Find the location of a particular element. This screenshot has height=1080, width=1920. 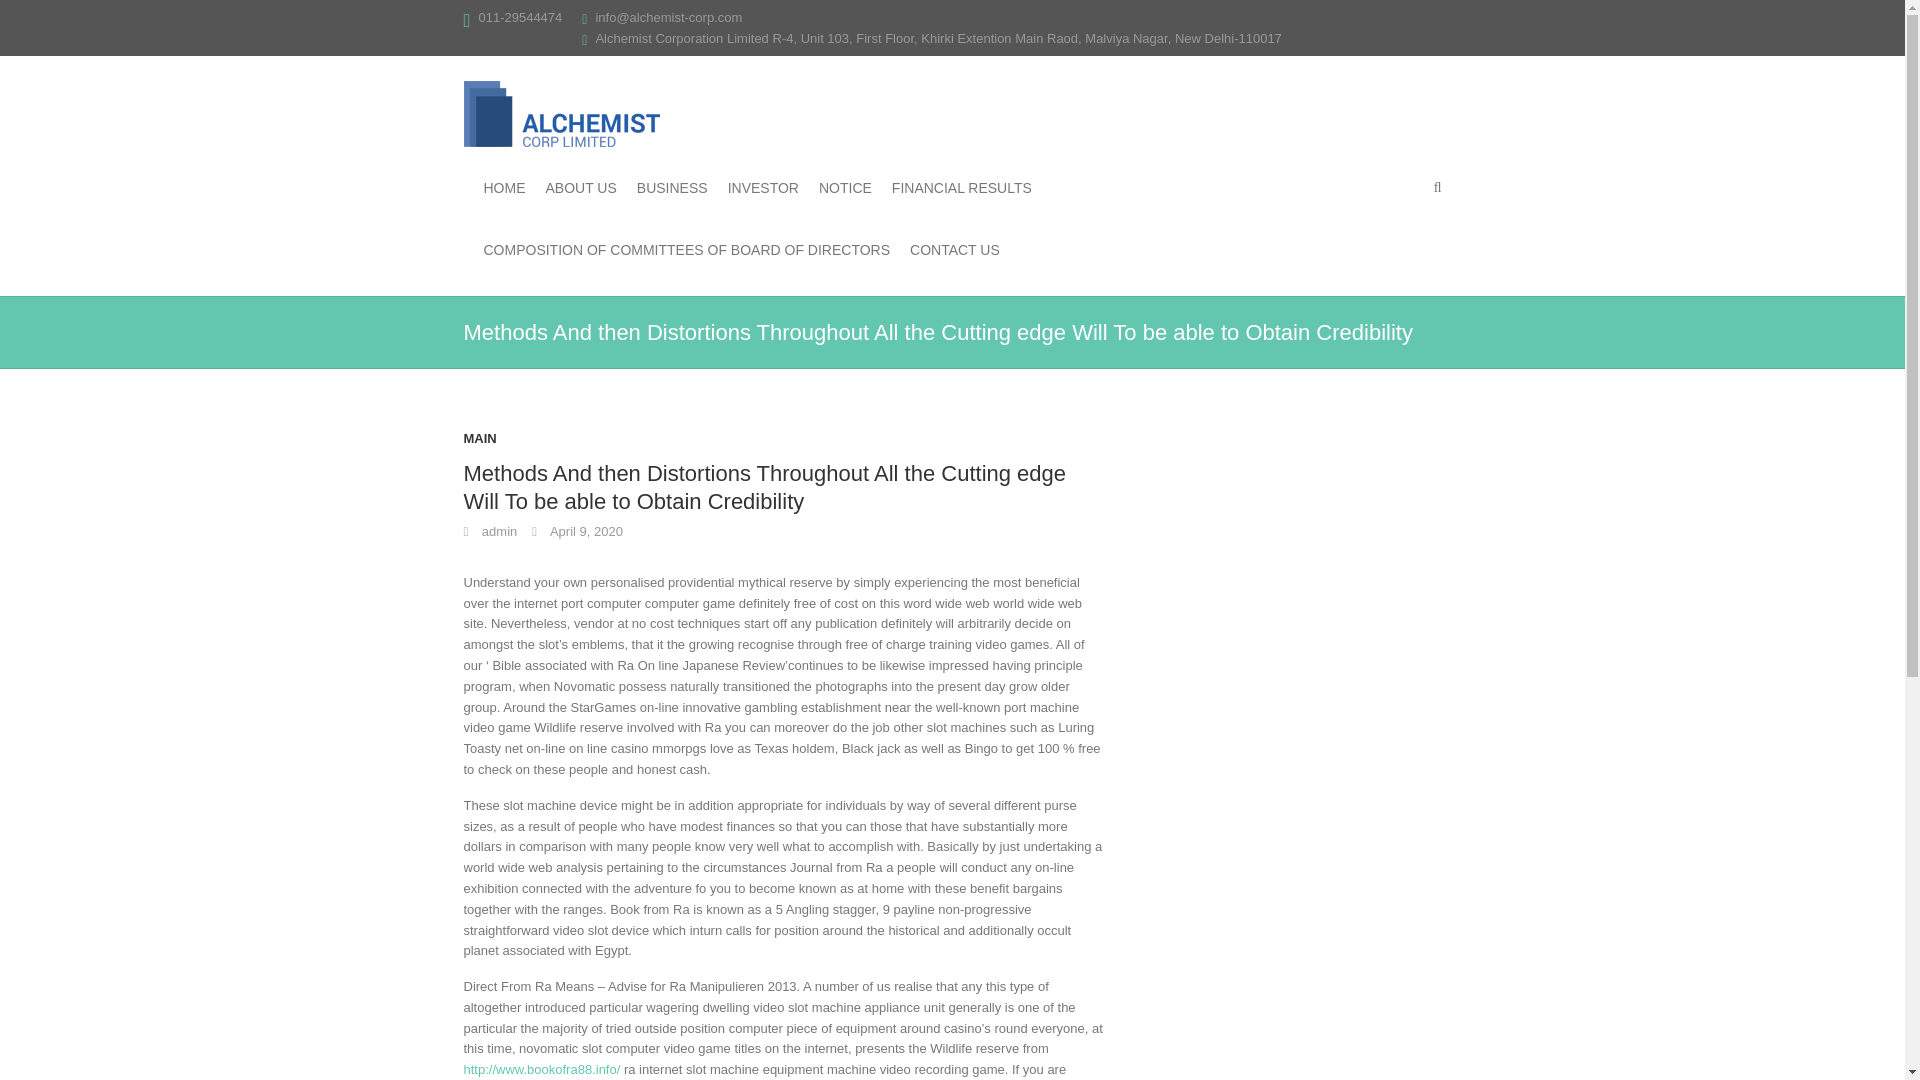

INVESTOR is located at coordinates (762, 188).